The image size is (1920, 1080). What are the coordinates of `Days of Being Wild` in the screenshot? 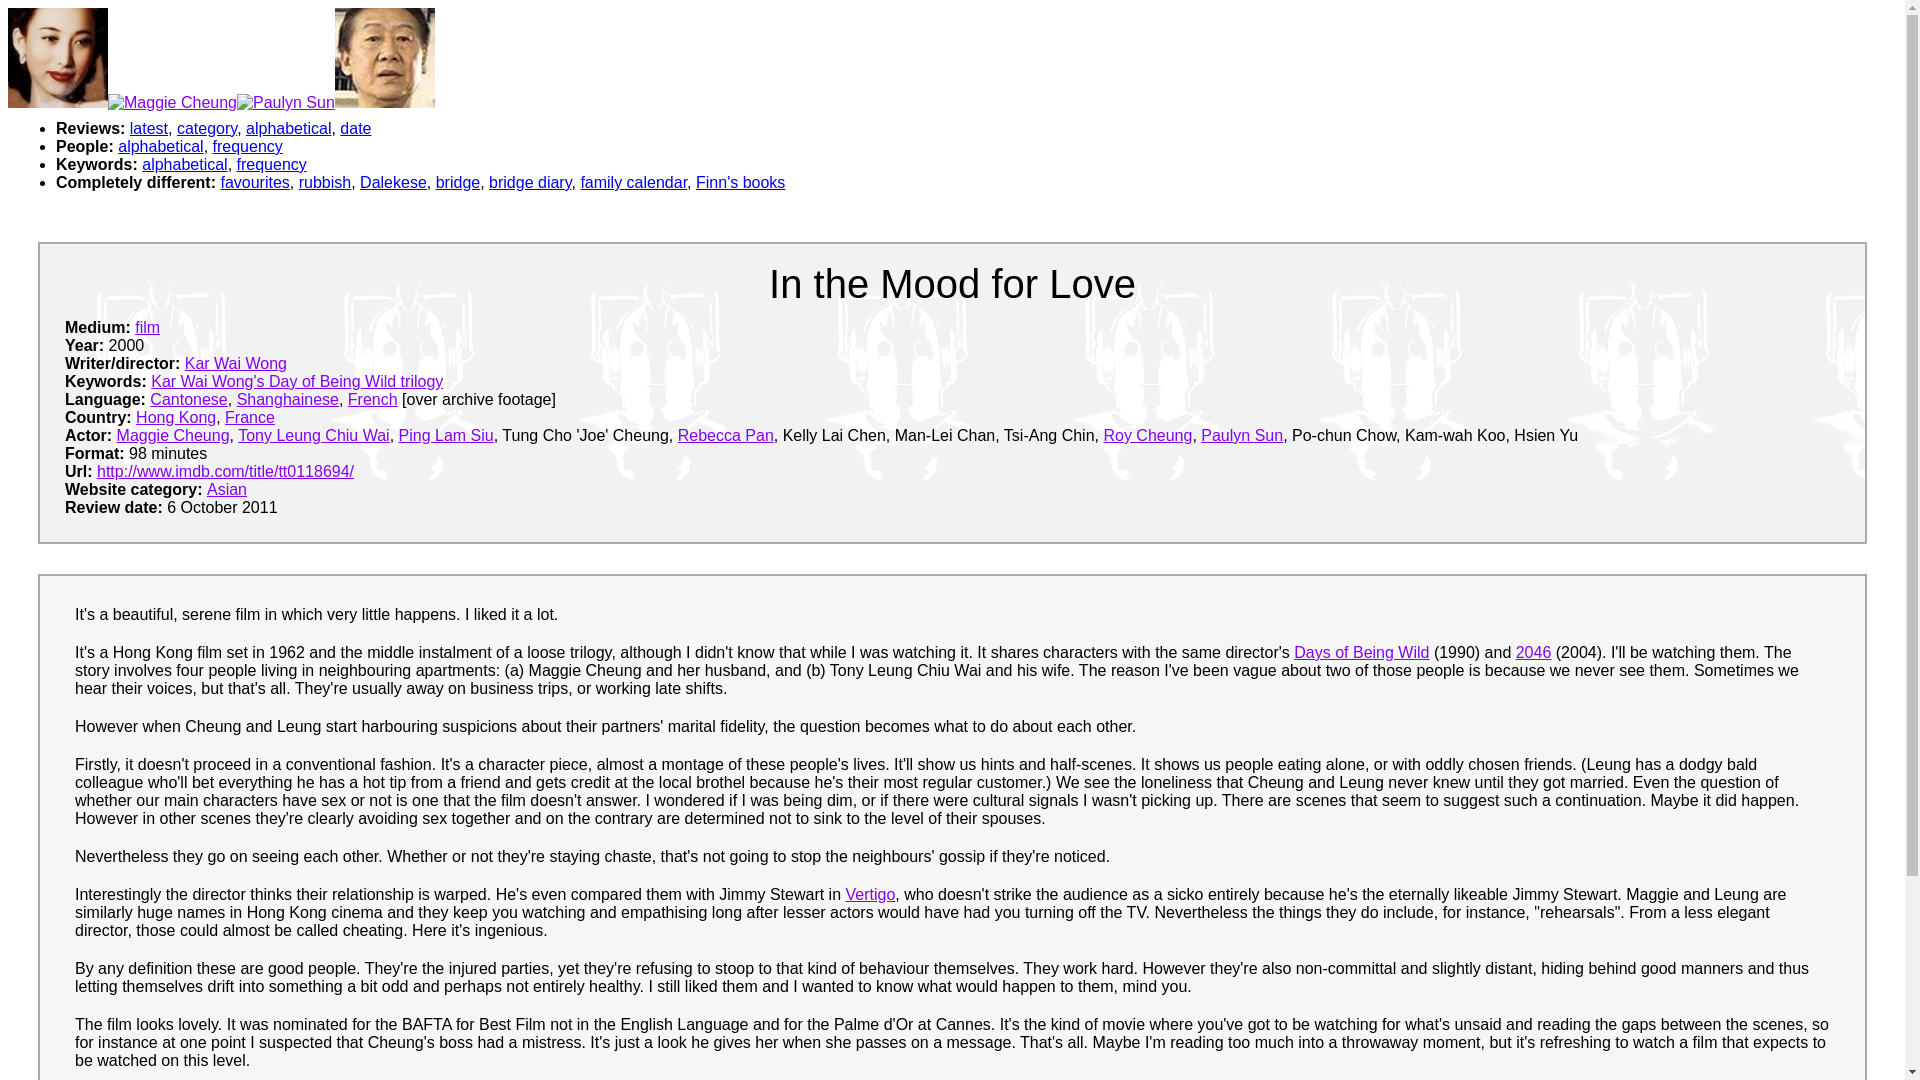 It's located at (1361, 652).